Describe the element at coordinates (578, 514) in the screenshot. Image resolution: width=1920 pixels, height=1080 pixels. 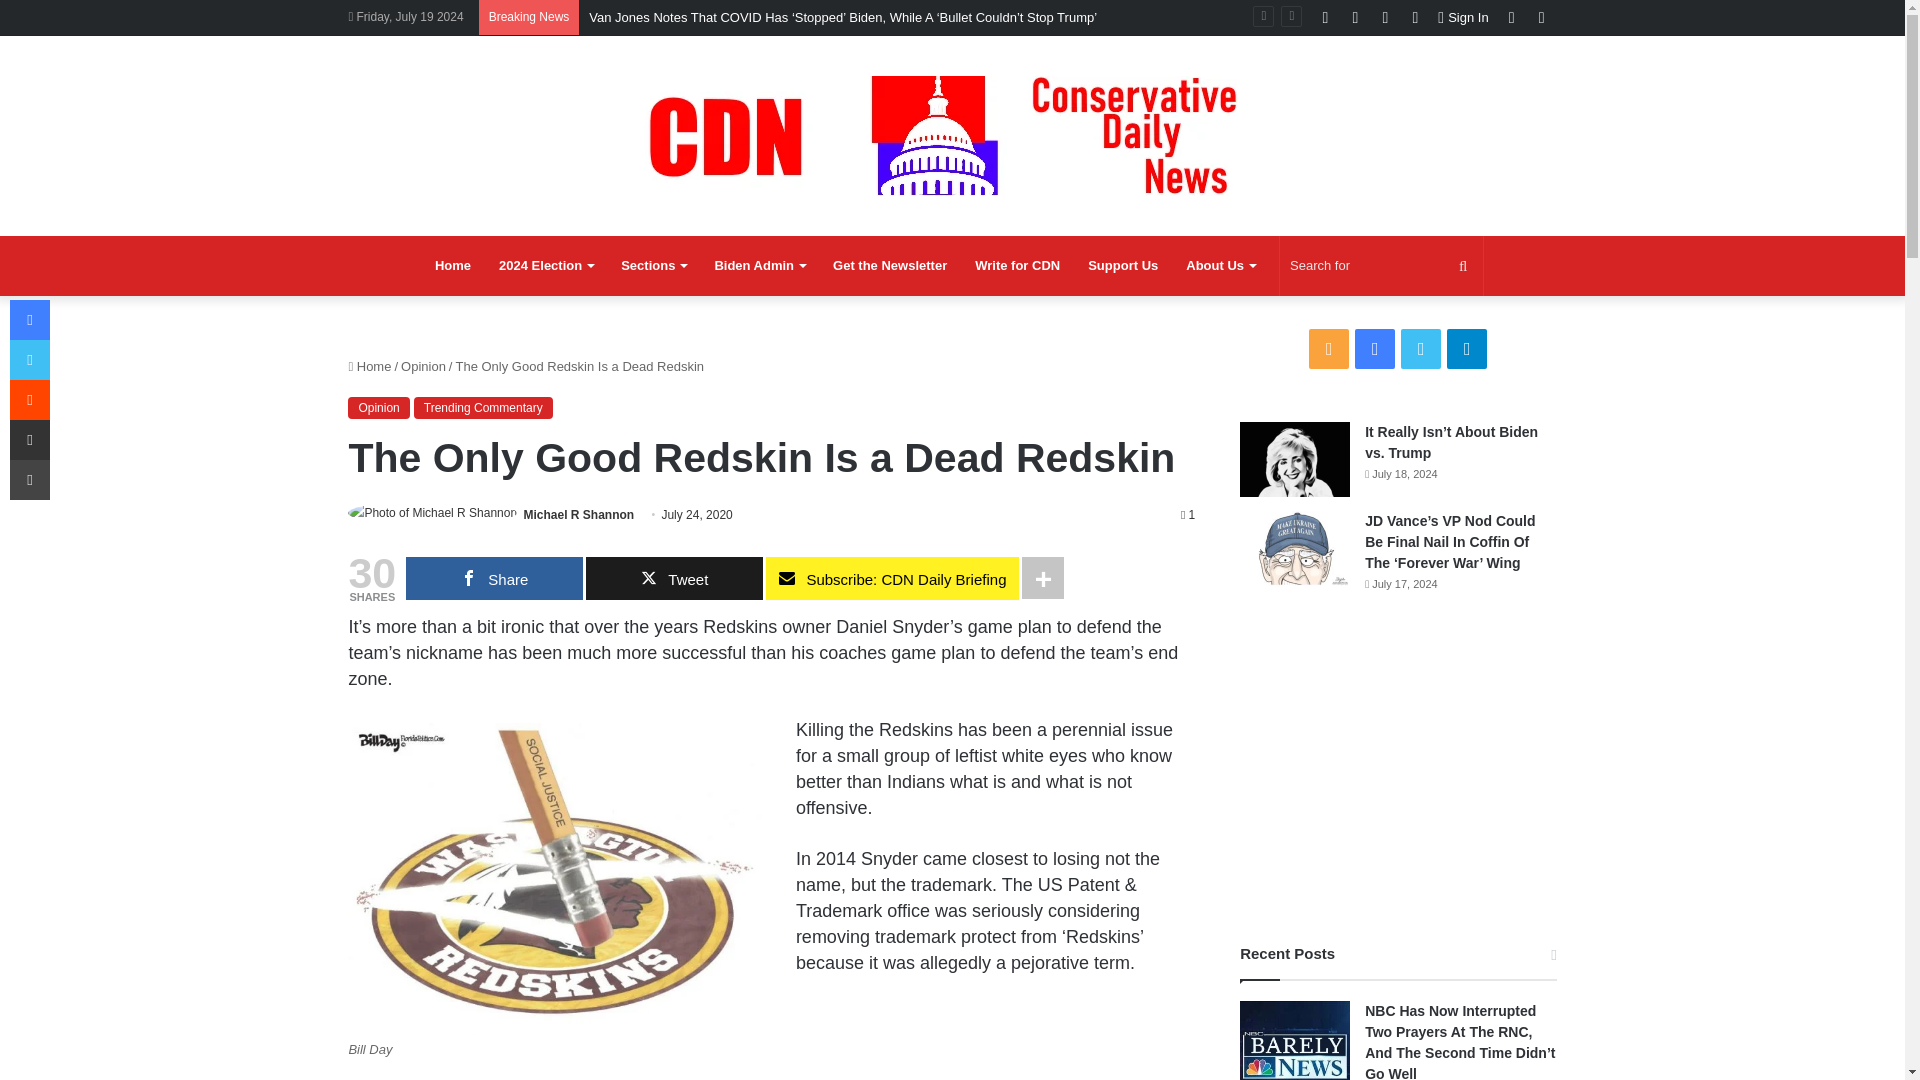
I see `Michael R Shannon` at that location.